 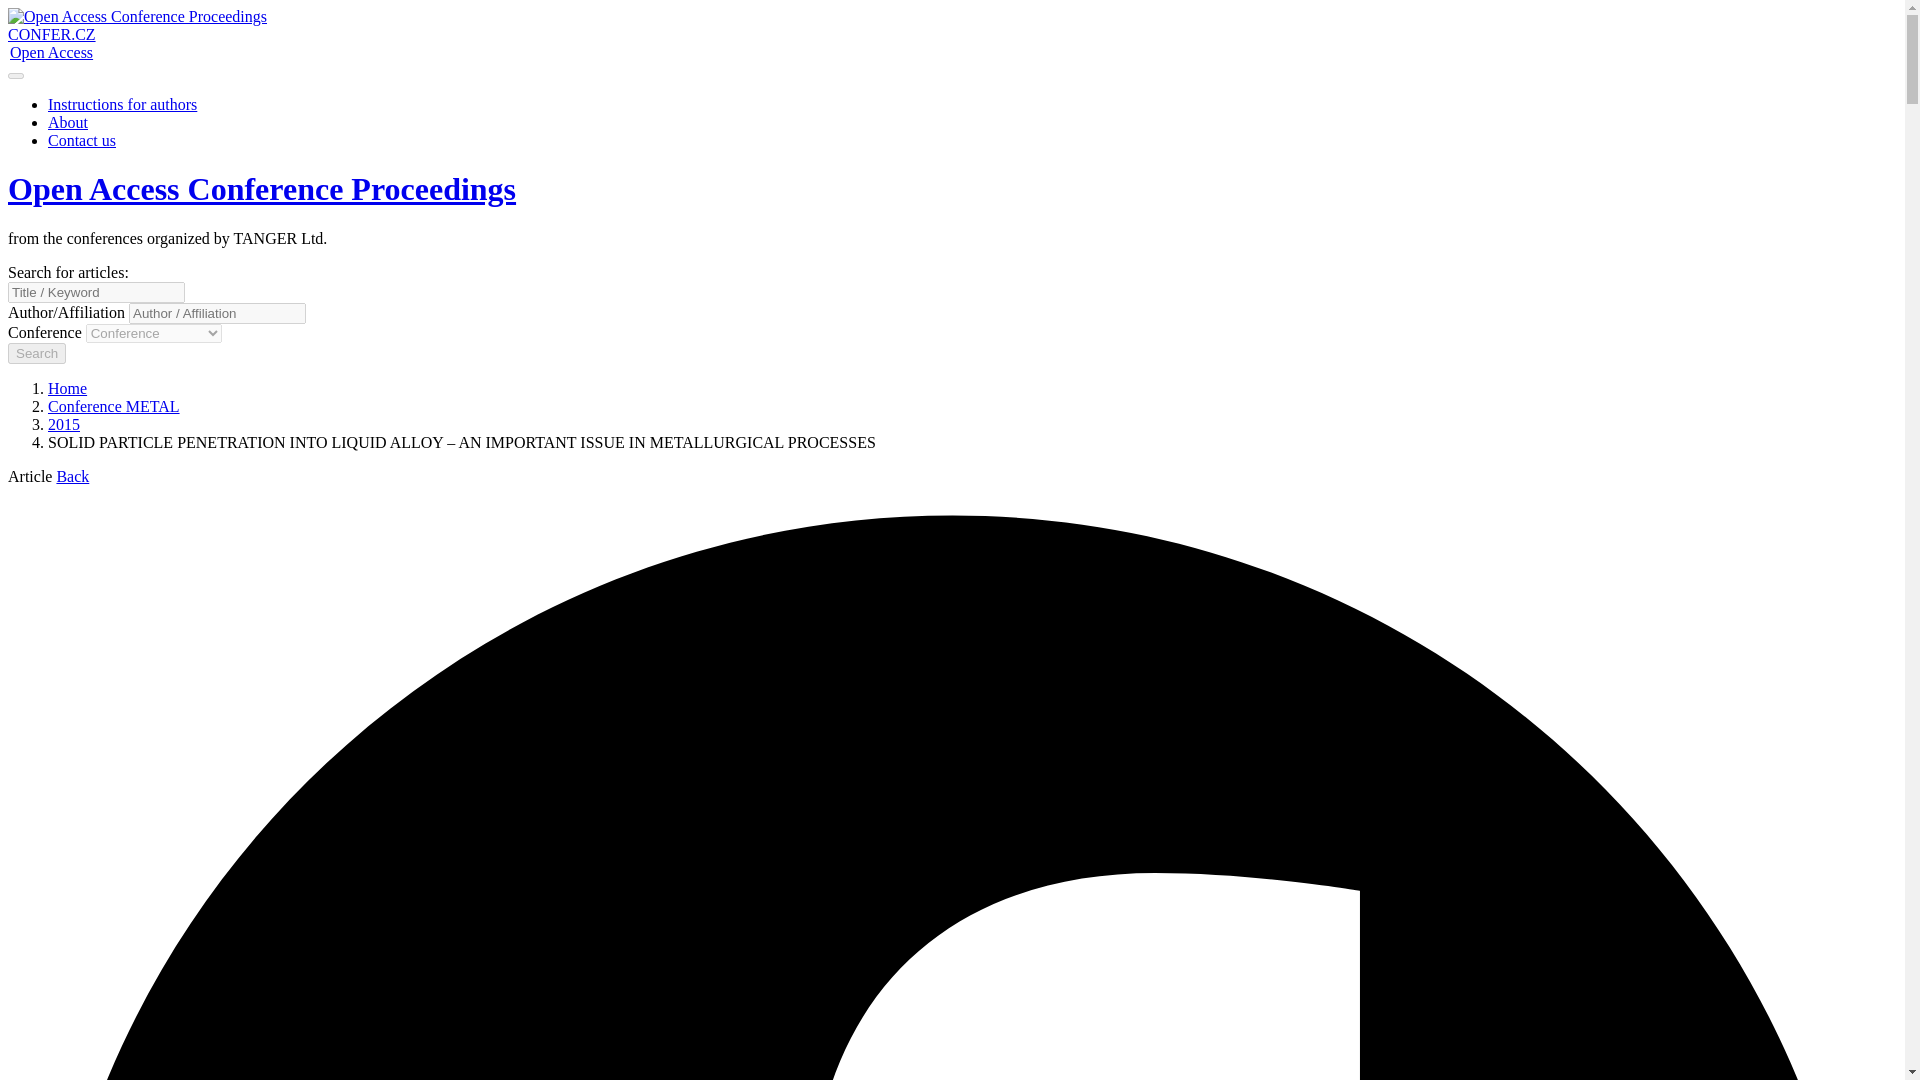 What do you see at coordinates (67, 388) in the screenshot?
I see `Home` at bounding box center [67, 388].